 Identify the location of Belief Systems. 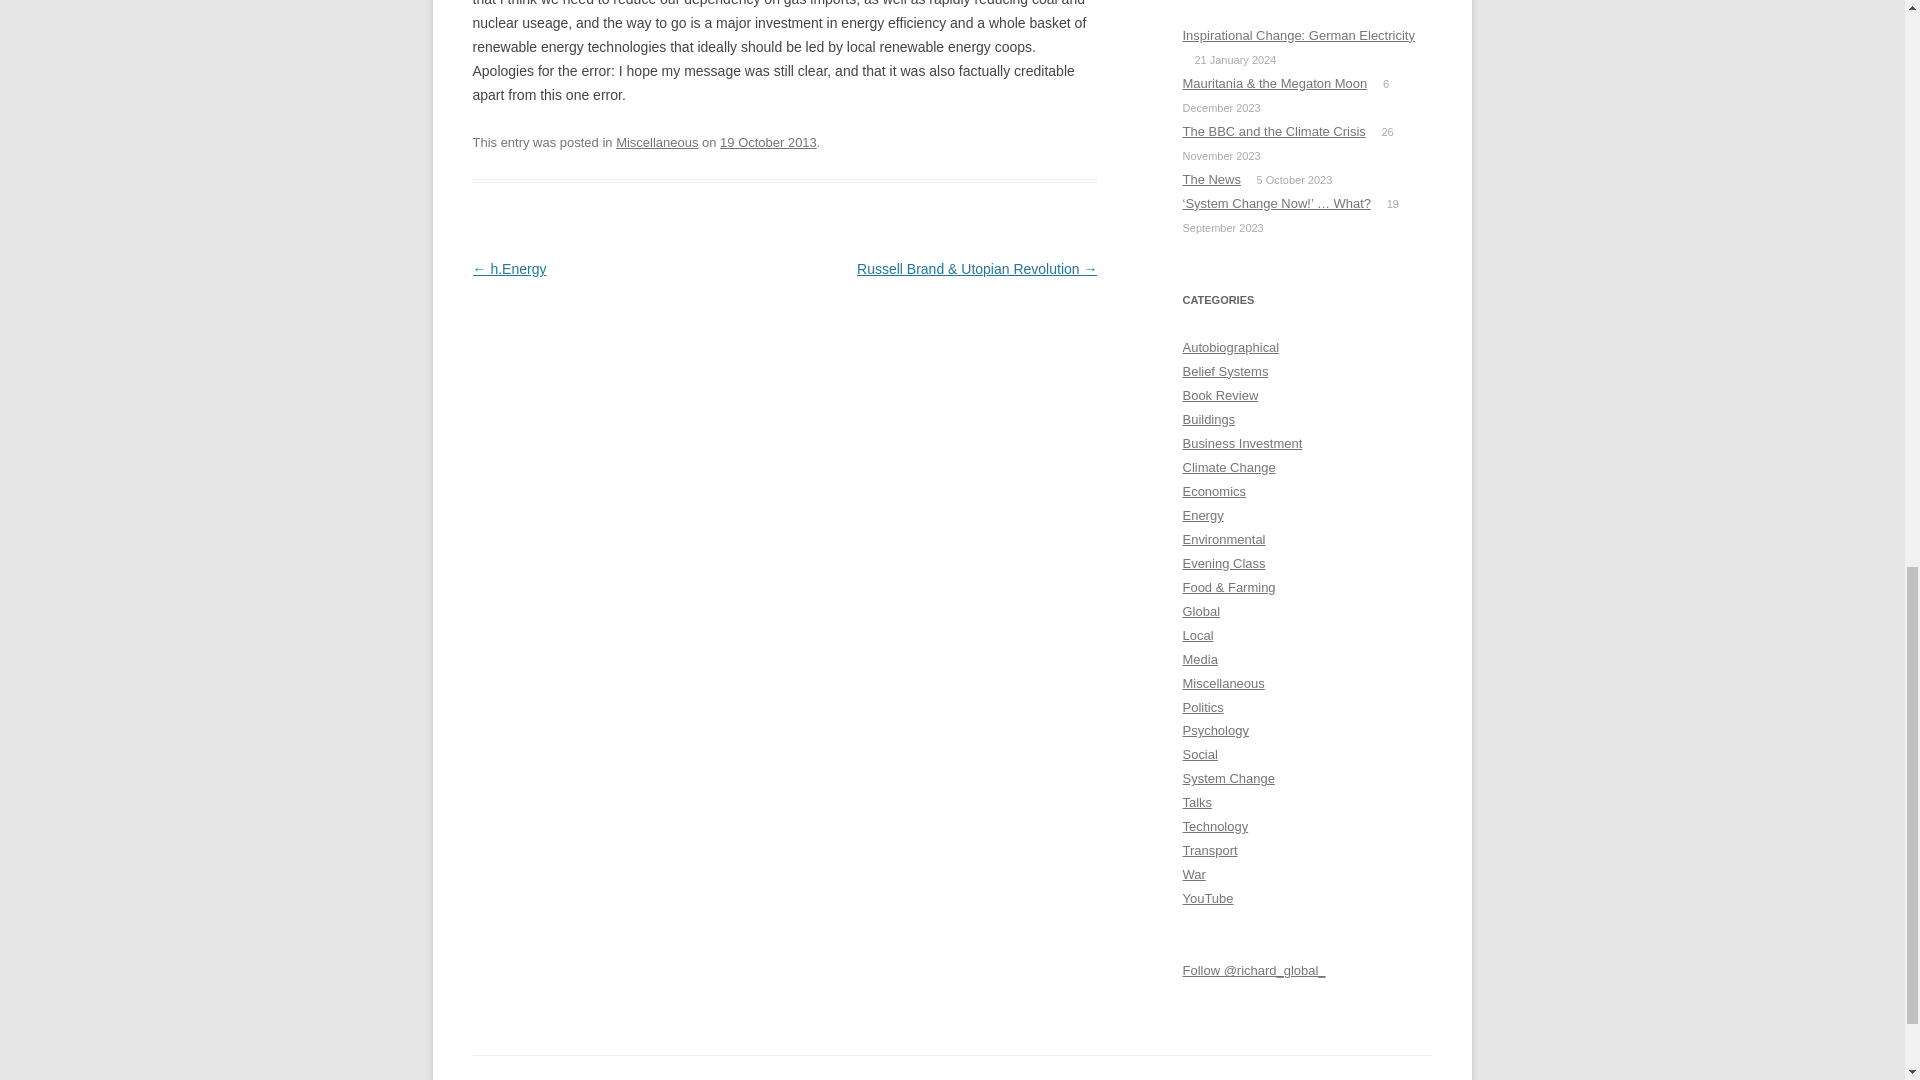
(1224, 371).